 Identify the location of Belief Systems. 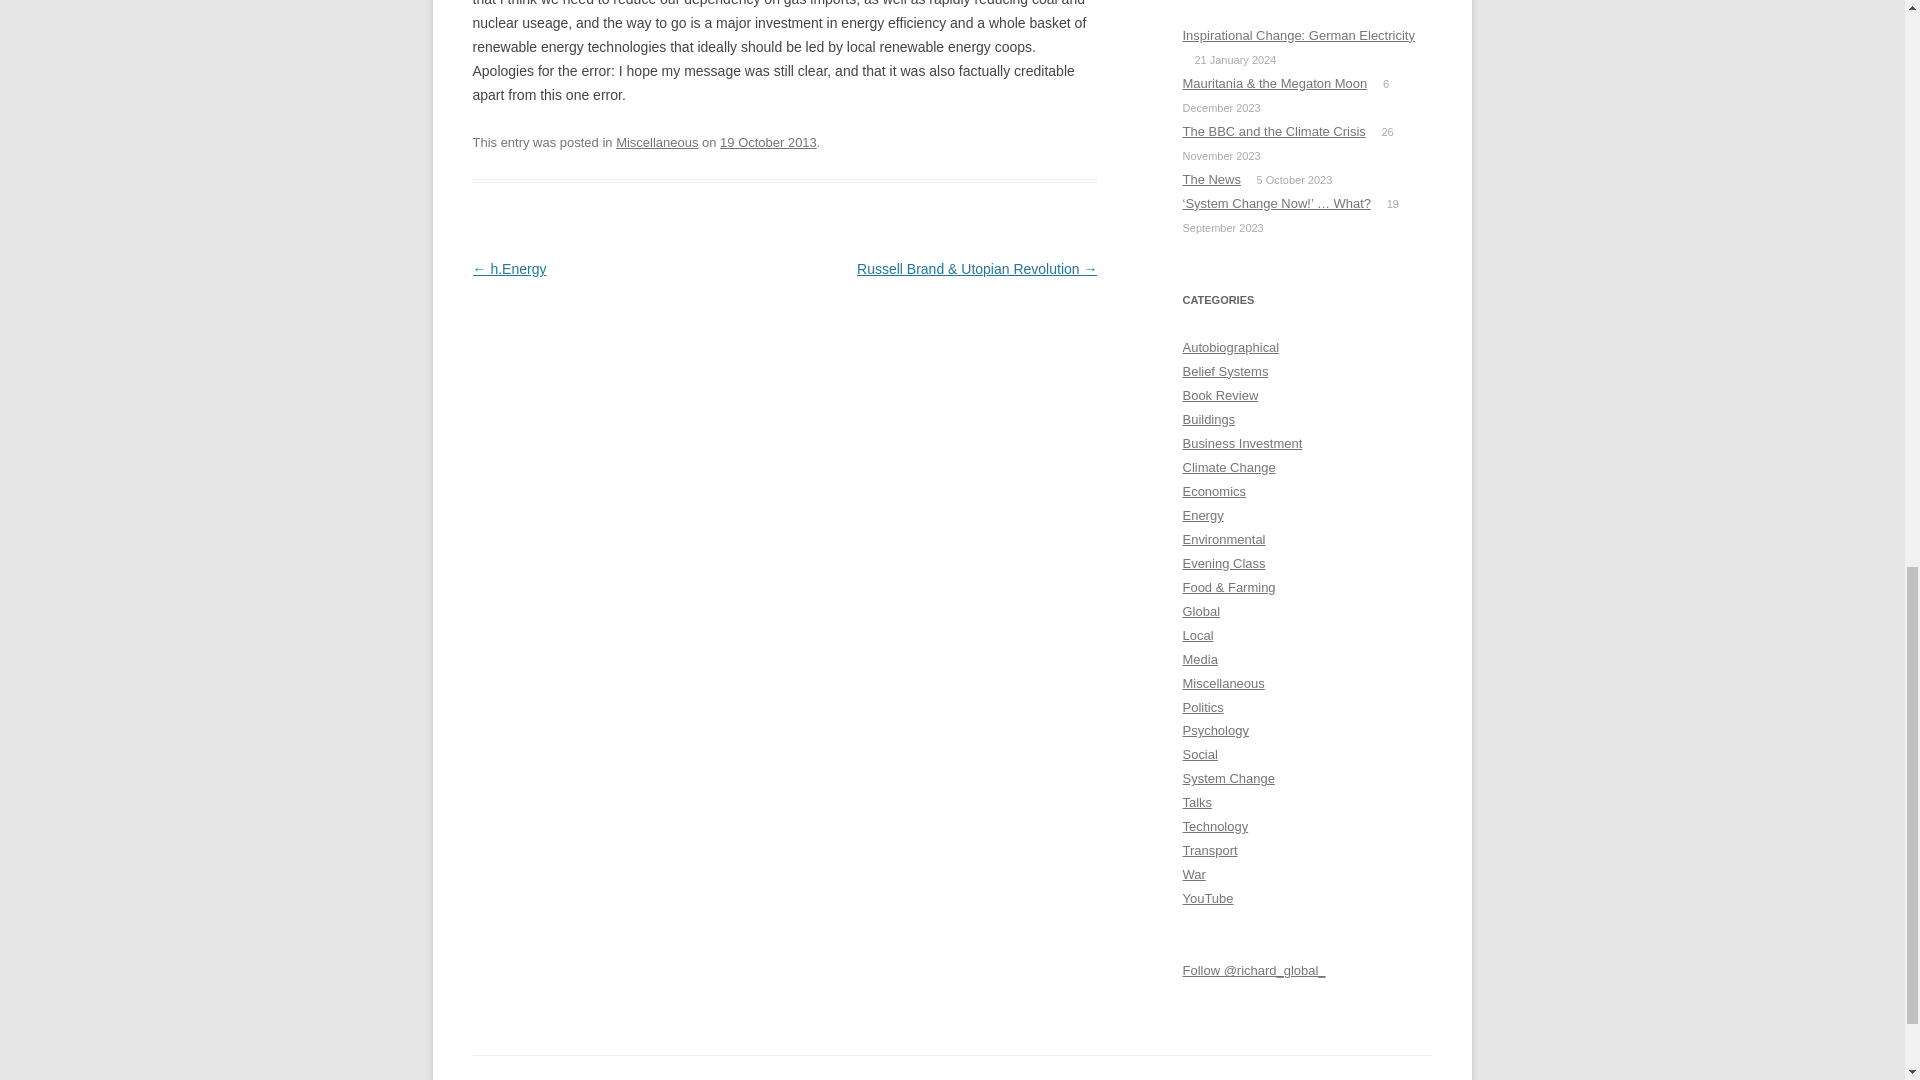
(1224, 371).